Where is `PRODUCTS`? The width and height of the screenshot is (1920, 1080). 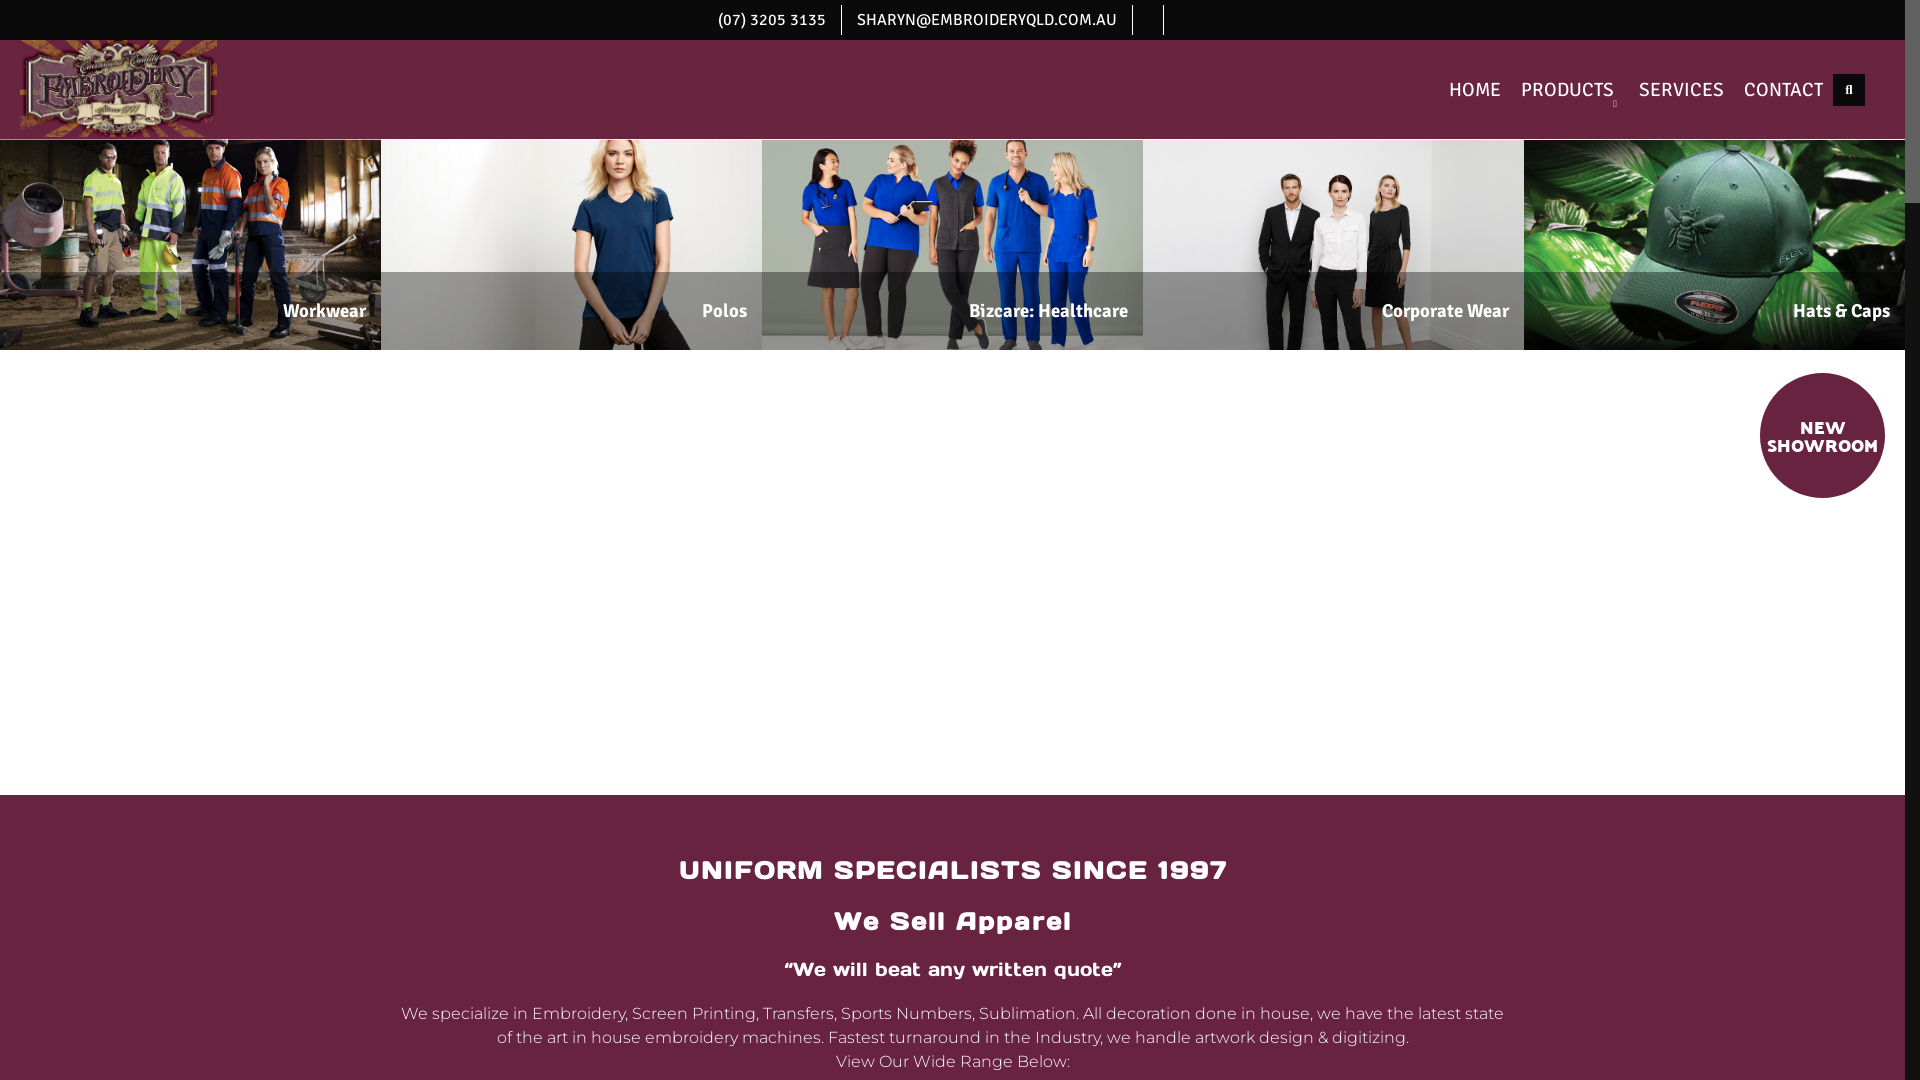 PRODUCTS is located at coordinates (1570, 90).